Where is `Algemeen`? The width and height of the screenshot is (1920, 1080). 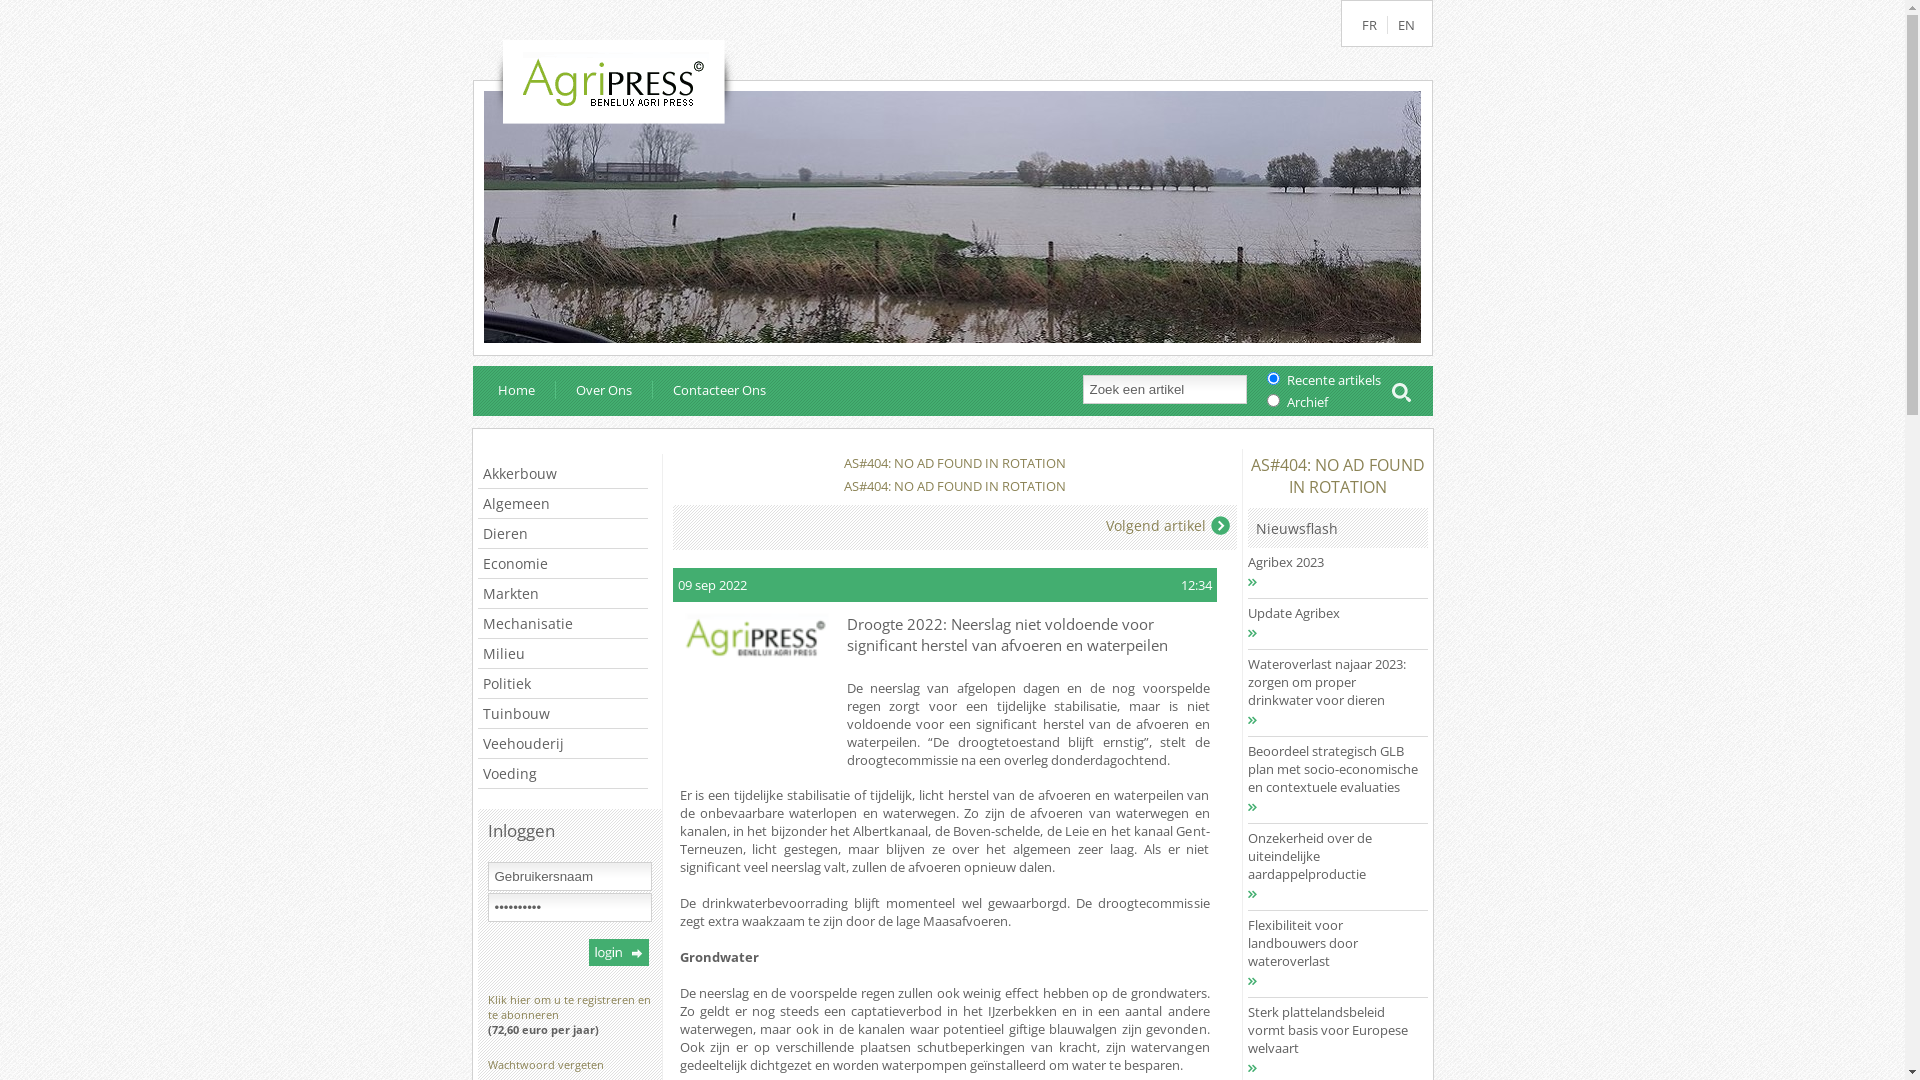 Algemeen is located at coordinates (563, 504).